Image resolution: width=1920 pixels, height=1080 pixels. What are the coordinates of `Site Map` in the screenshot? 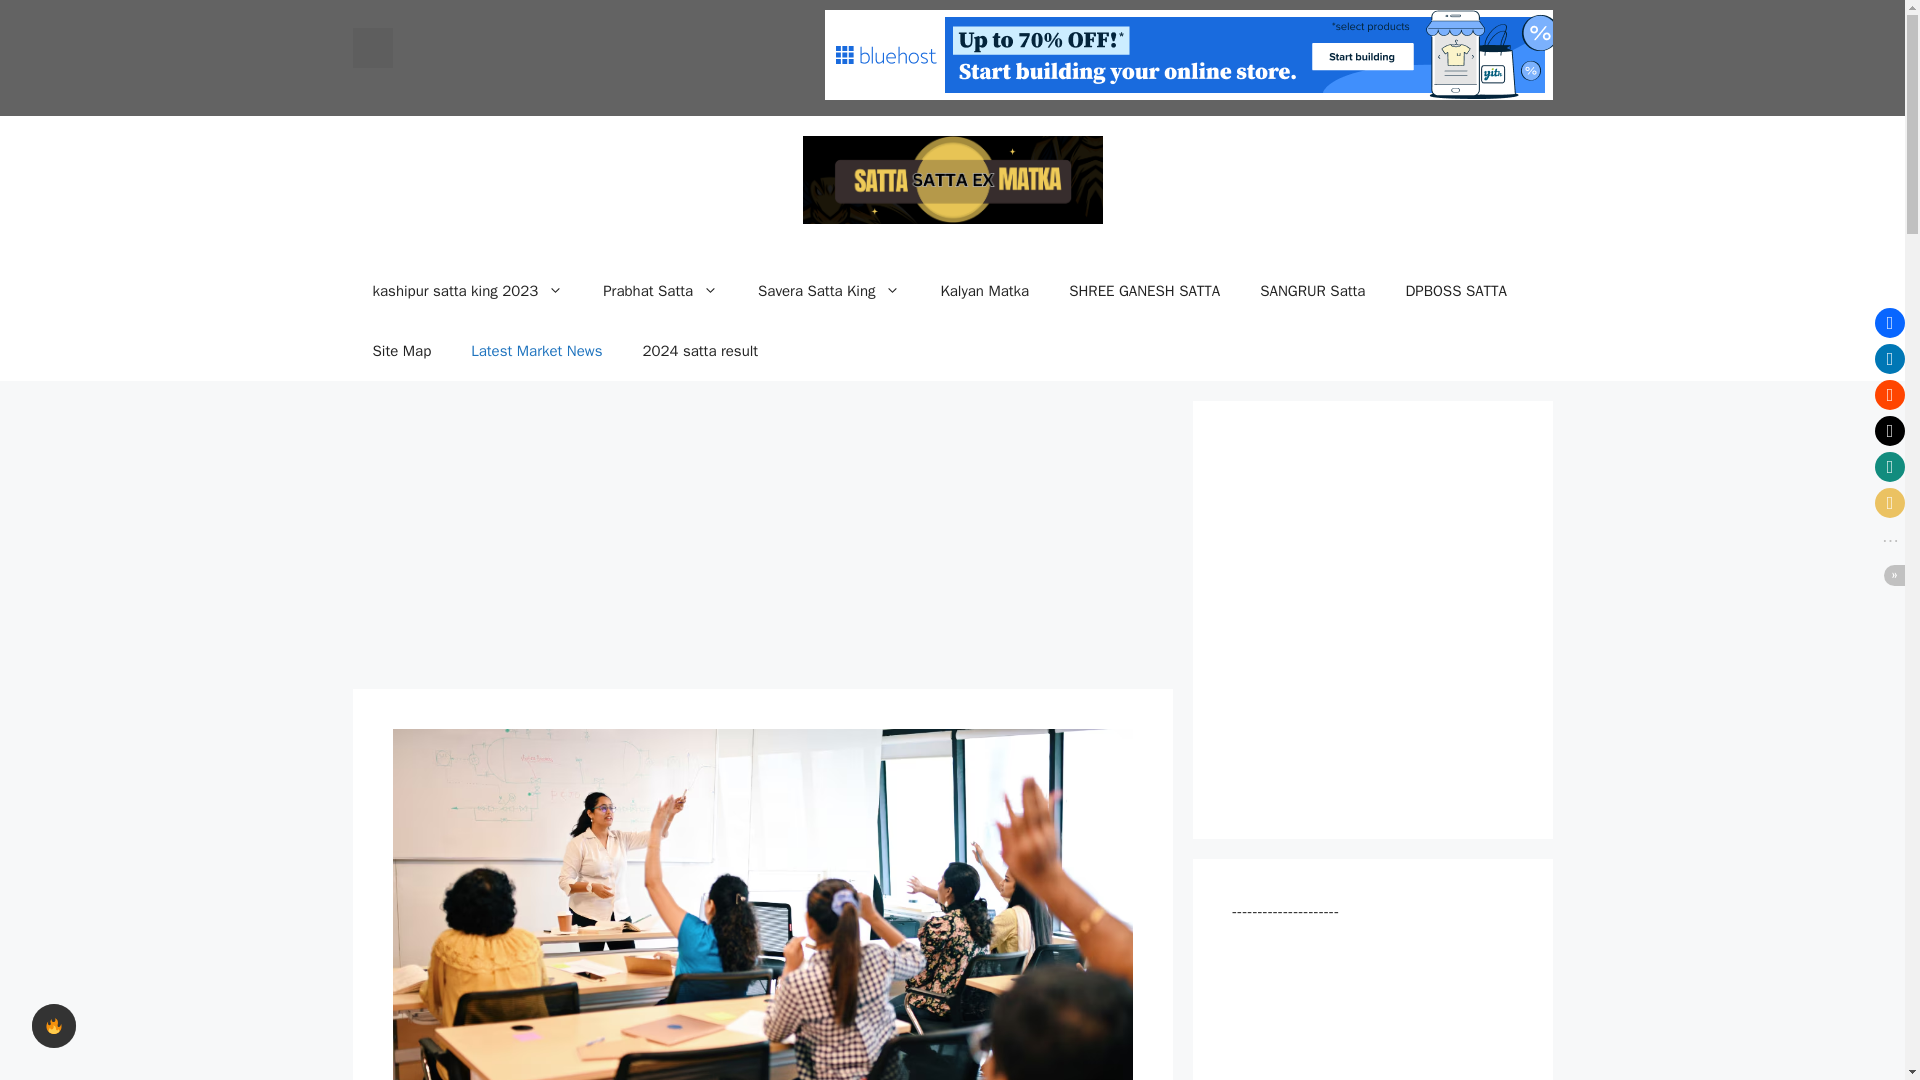 It's located at (401, 350).